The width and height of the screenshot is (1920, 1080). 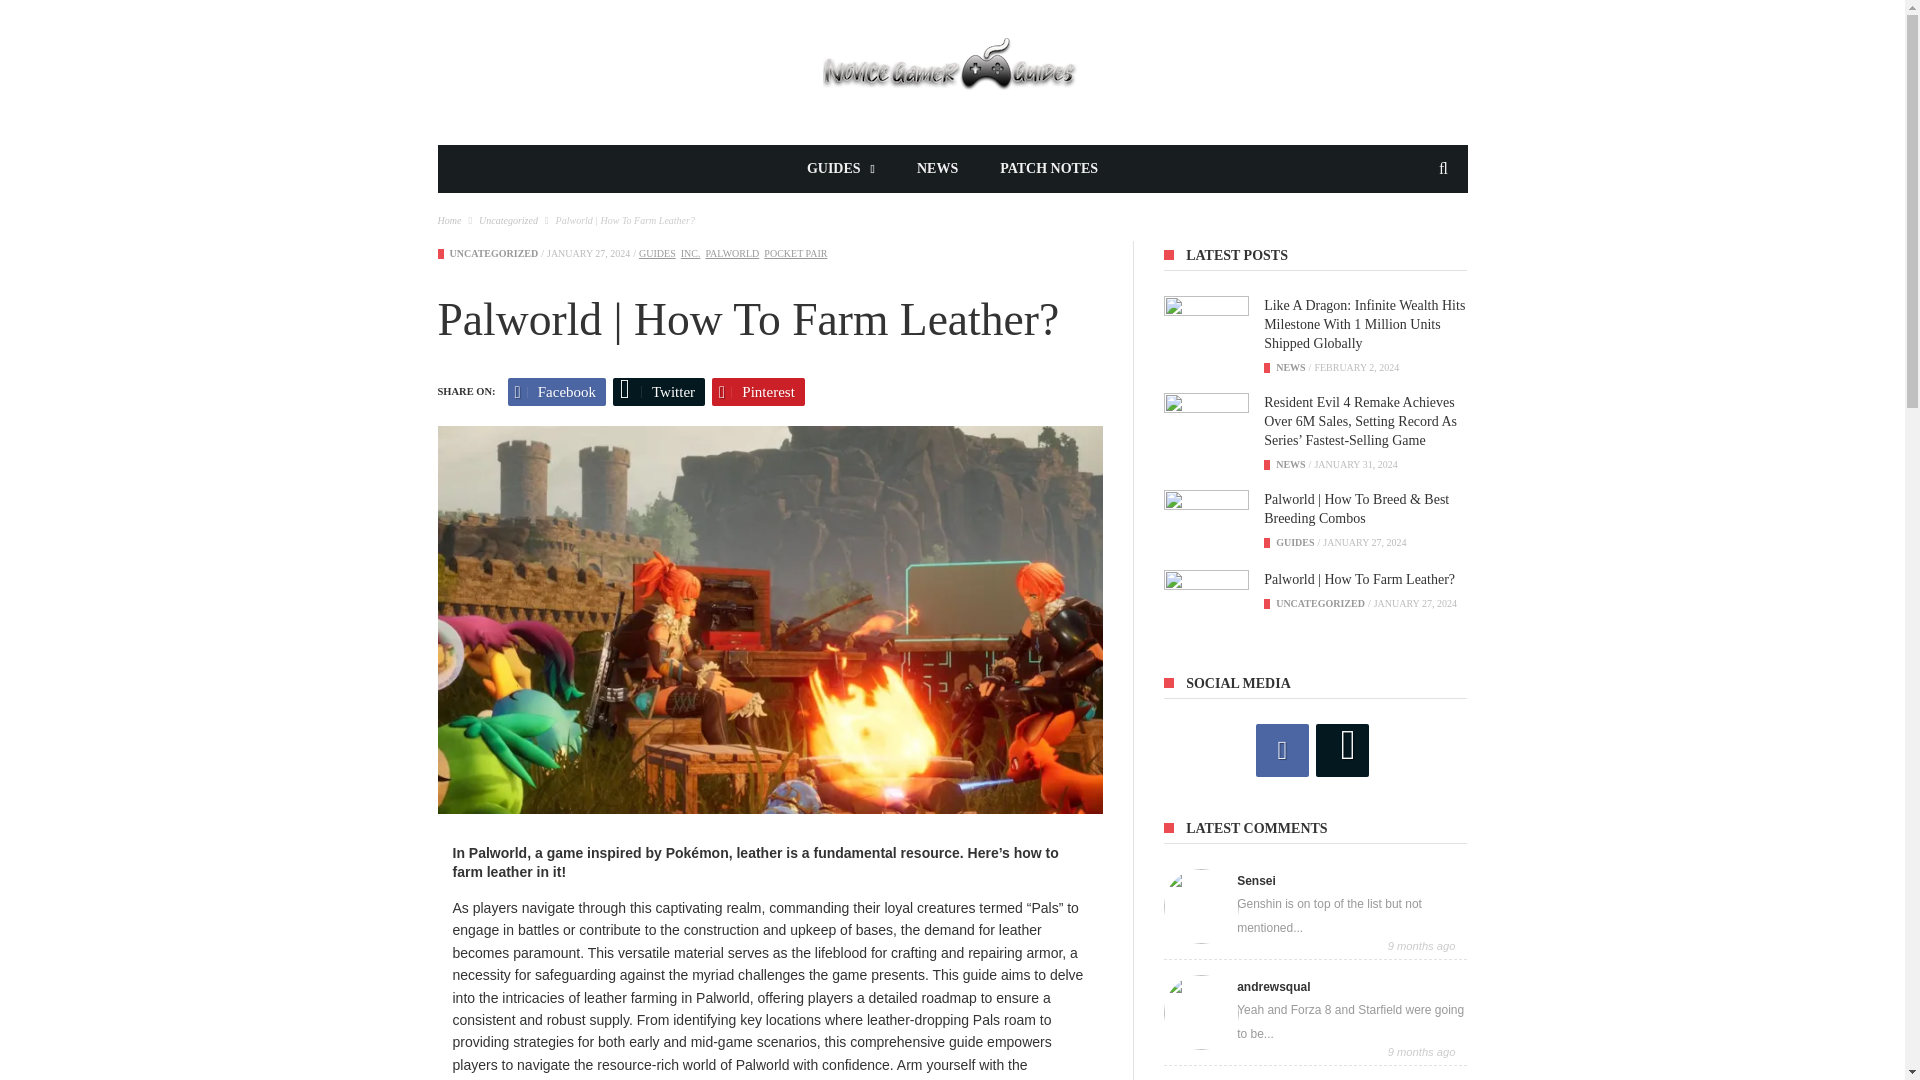 I want to click on Inc., so click(x=690, y=254).